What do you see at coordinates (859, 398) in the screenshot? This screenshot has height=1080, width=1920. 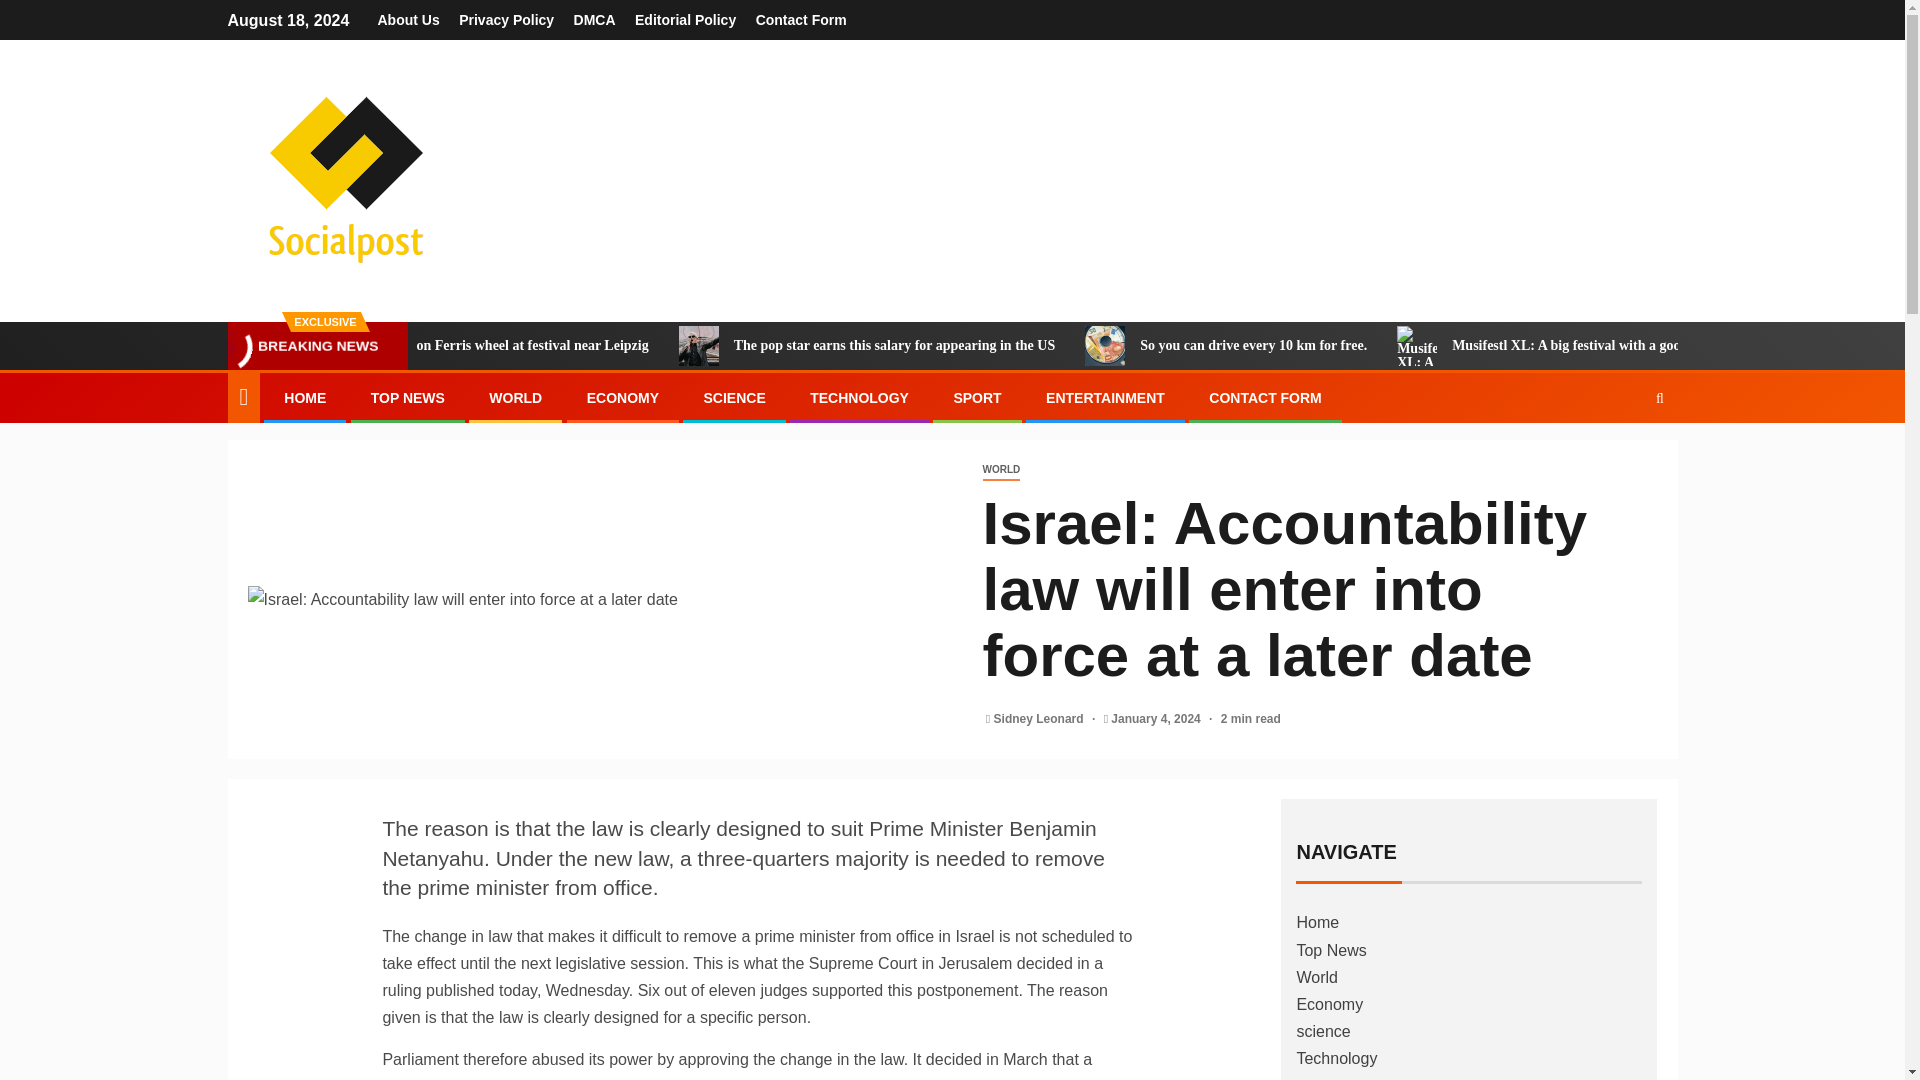 I see `TECHNOLOGY` at bounding box center [859, 398].